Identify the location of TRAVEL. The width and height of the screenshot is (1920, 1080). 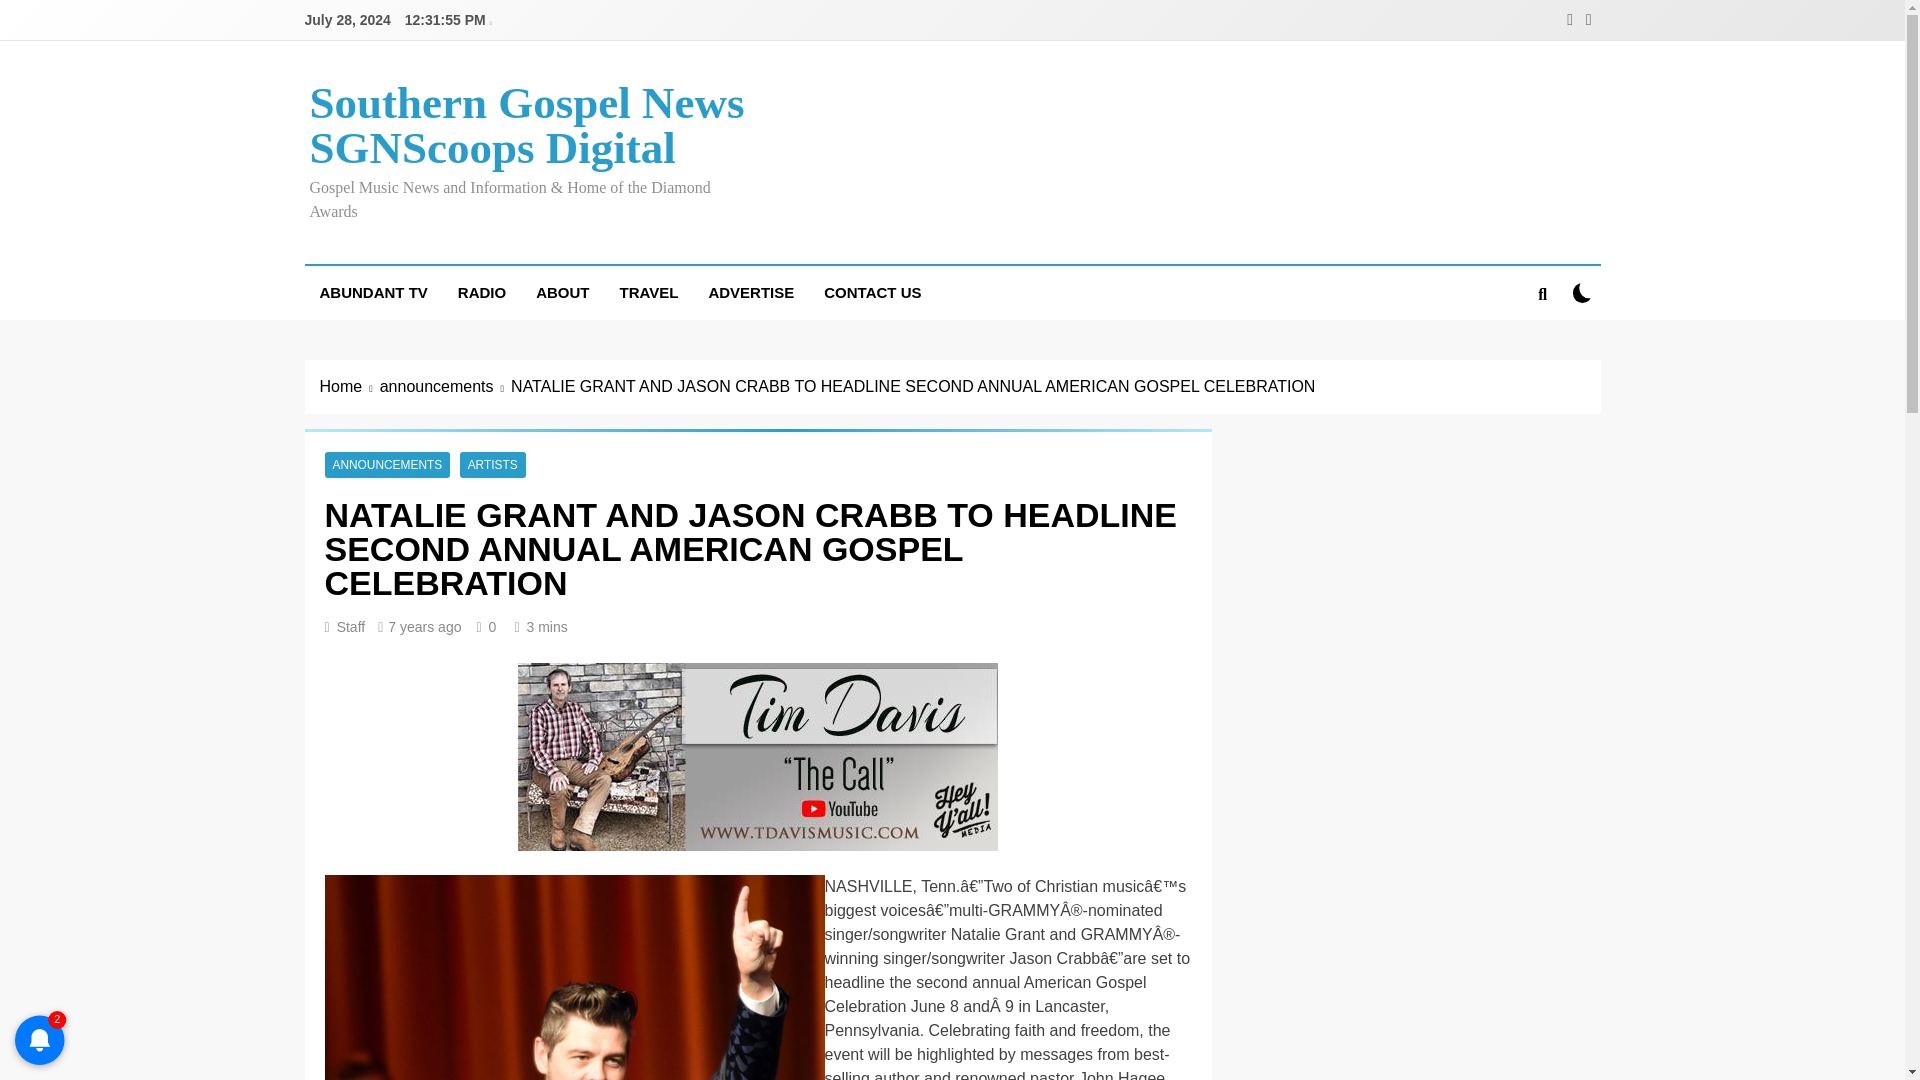
(648, 292).